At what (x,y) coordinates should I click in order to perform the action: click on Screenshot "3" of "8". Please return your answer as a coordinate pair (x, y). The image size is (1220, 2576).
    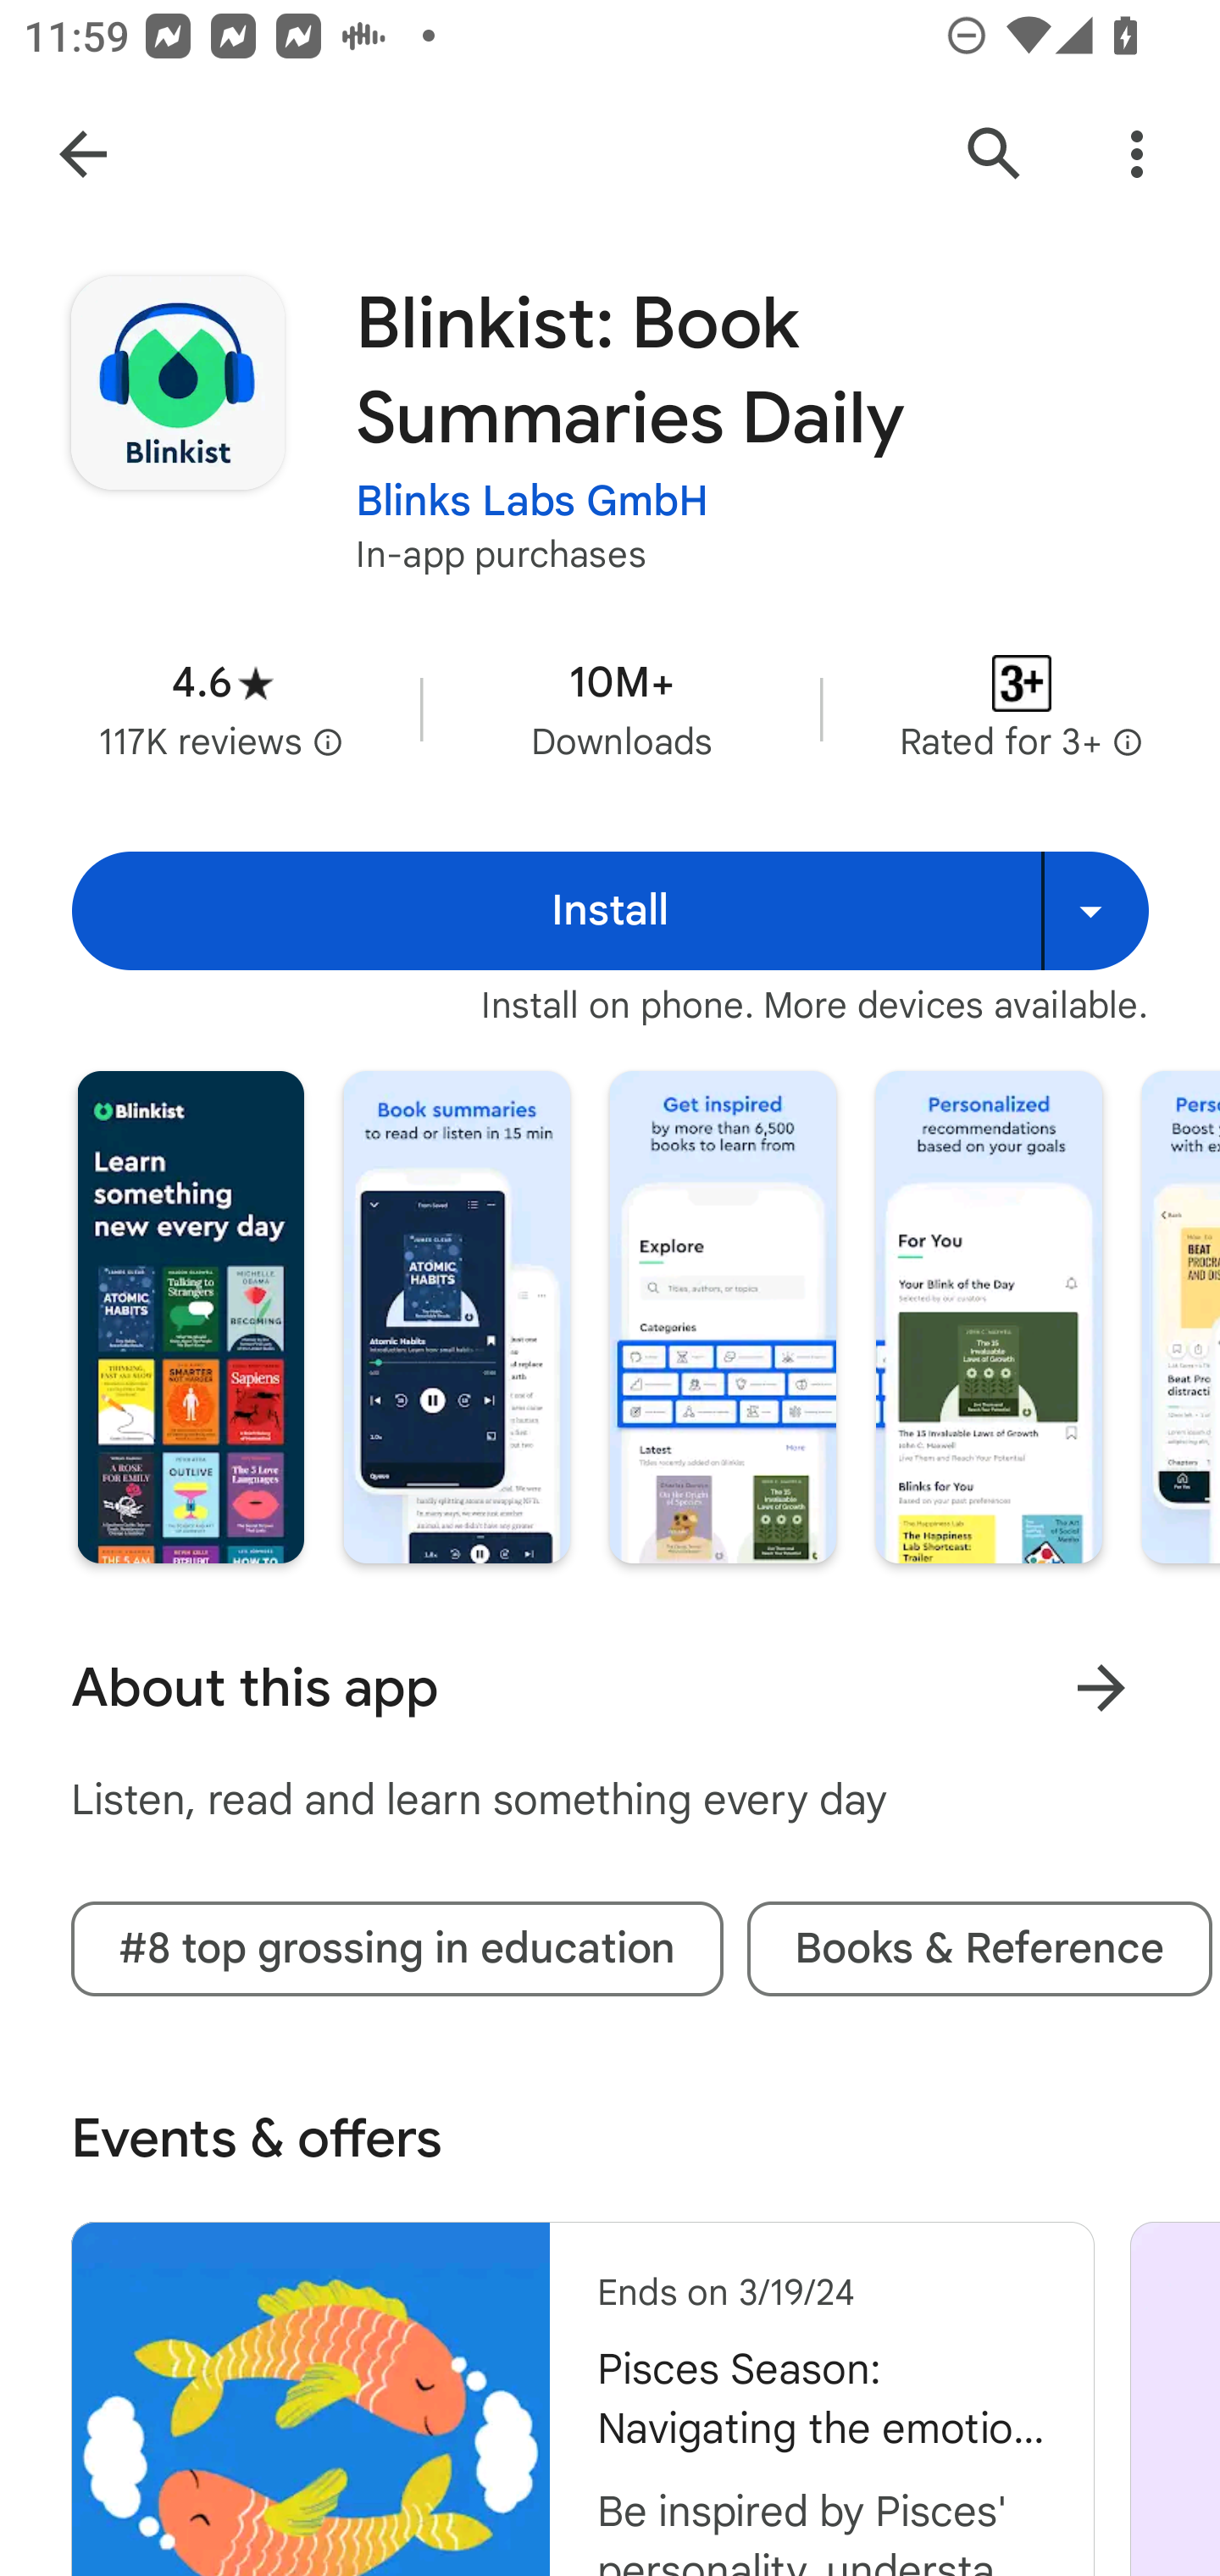
    Looking at the image, I should click on (722, 1317).